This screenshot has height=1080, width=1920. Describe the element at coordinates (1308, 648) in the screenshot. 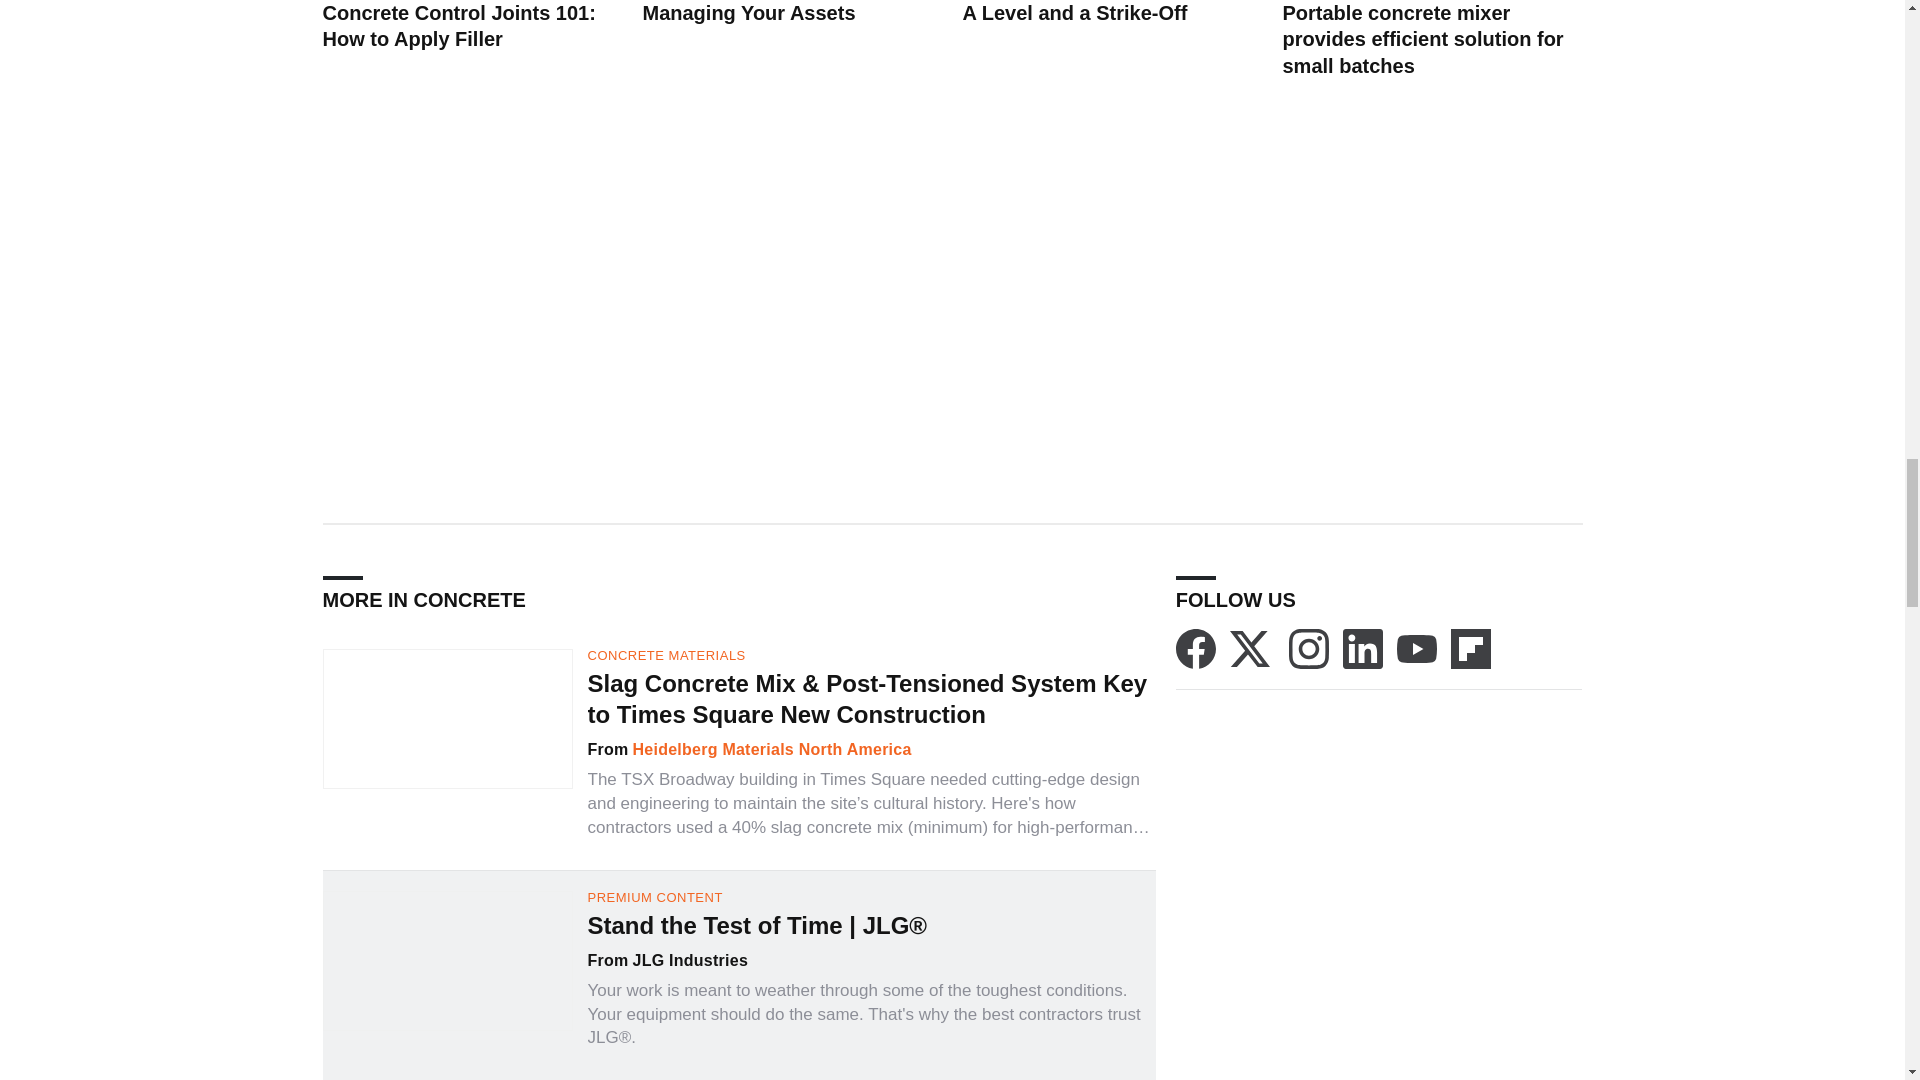

I see `Instagram icon` at that location.